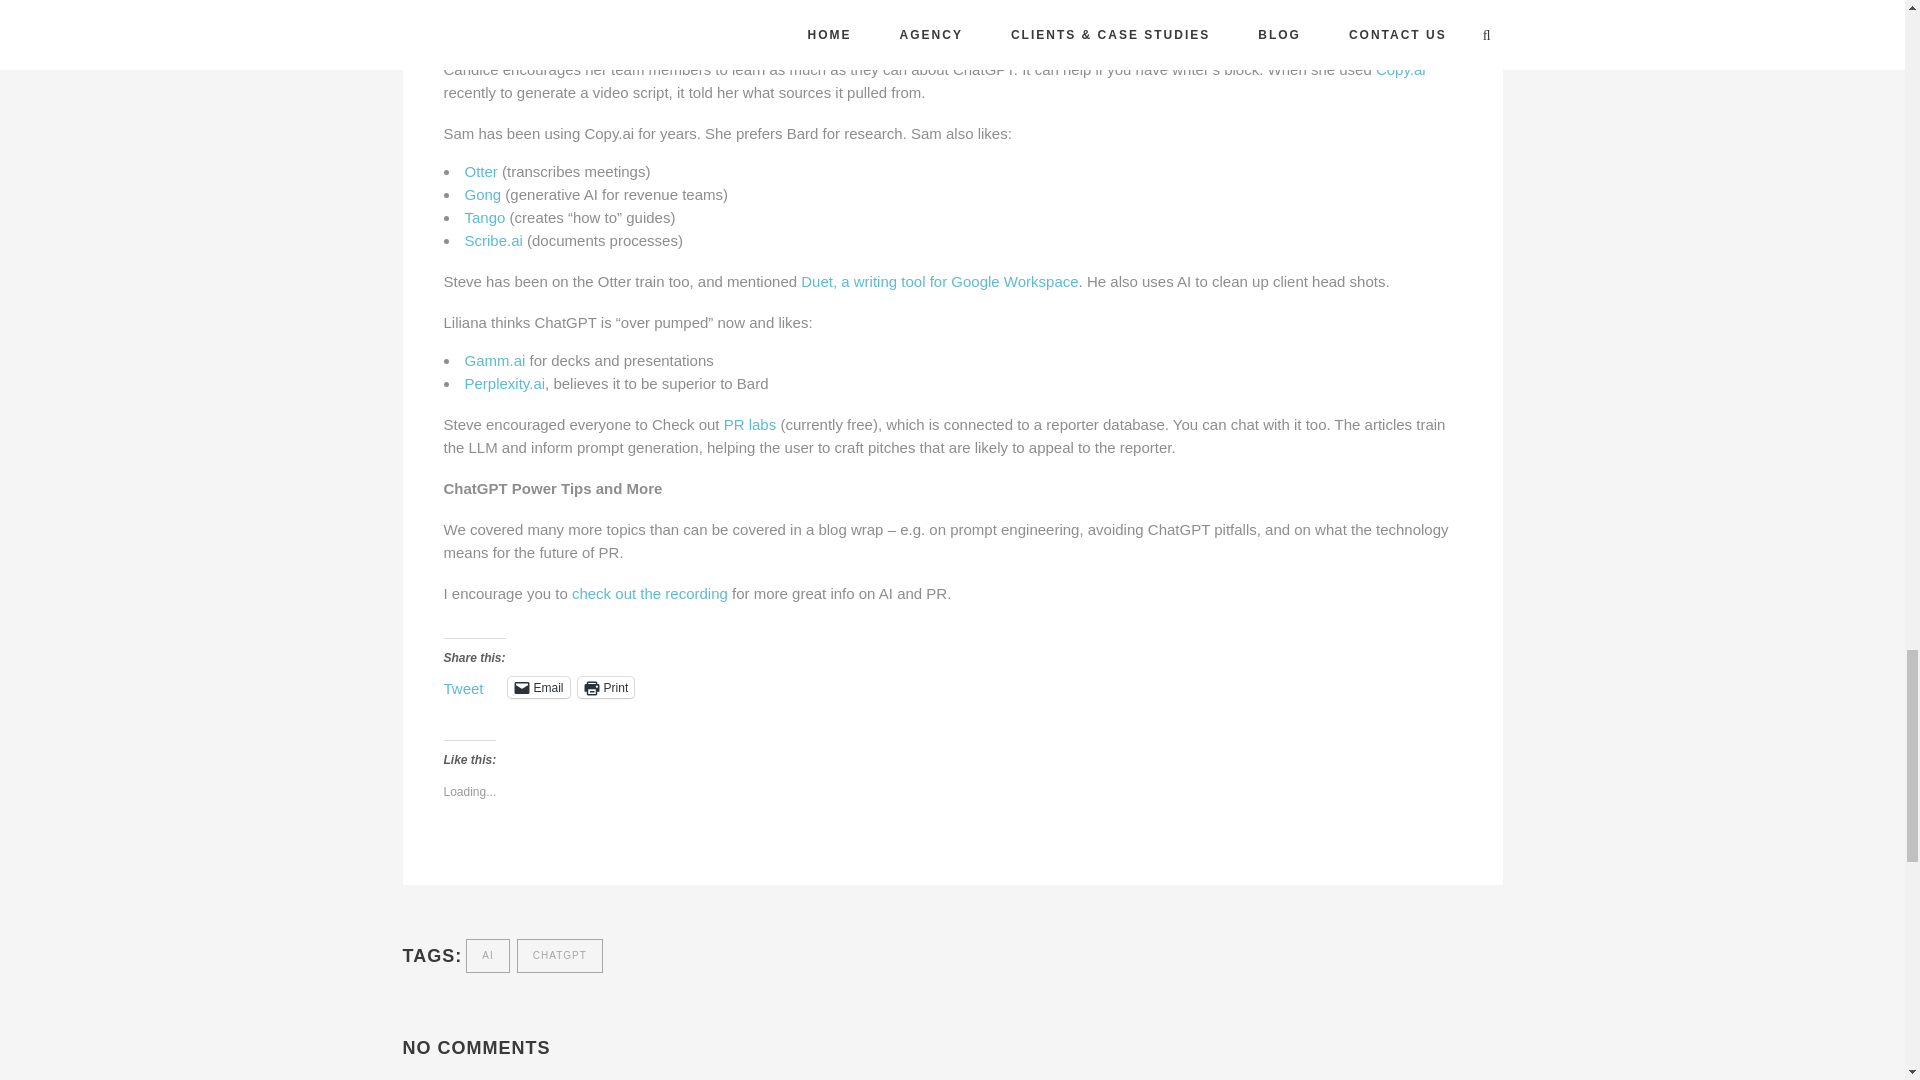 The height and width of the screenshot is (1080, 1920). What do you see at coordinates (539, 687) in the screenshot?
I see `Click to email a link to a friend` at bounding box center [539, 687].